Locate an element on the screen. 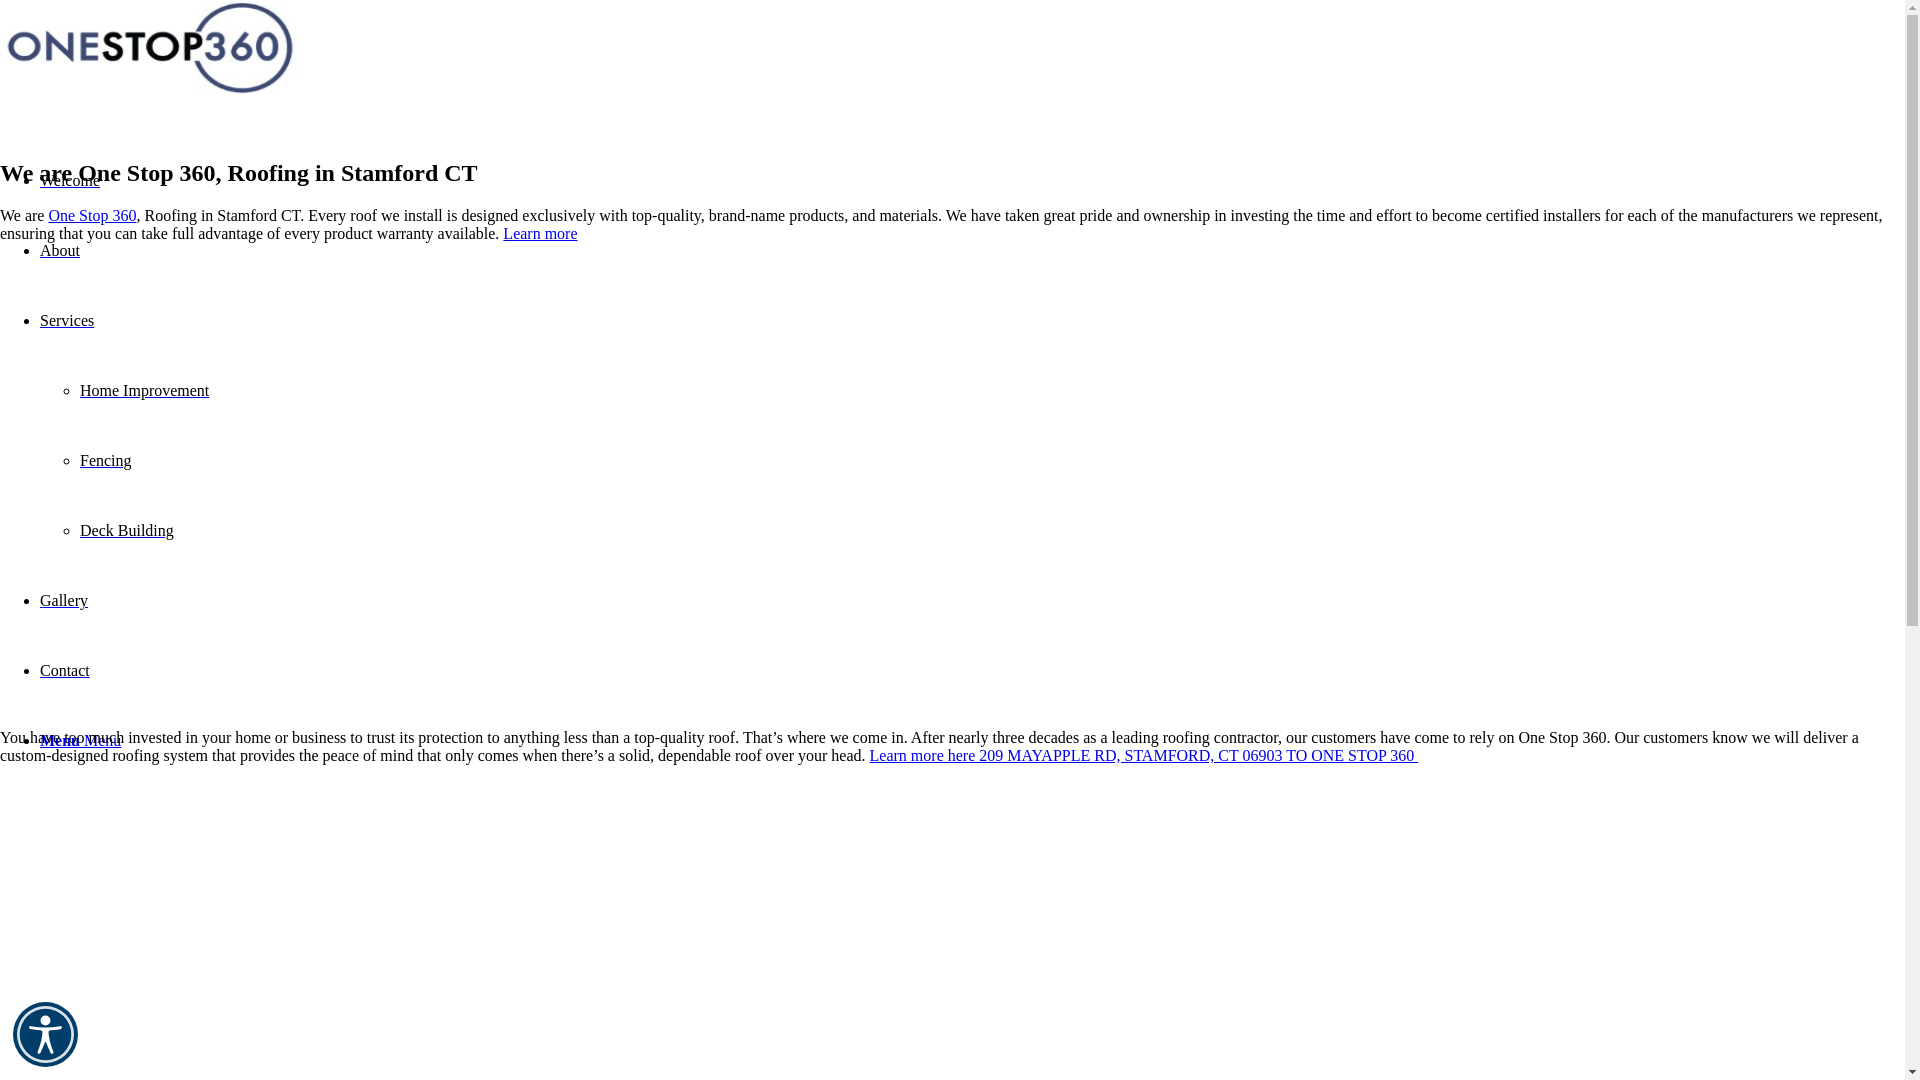 This screenshot has height=1080, width=1920. Learn more is located at coordinates (540, 234).